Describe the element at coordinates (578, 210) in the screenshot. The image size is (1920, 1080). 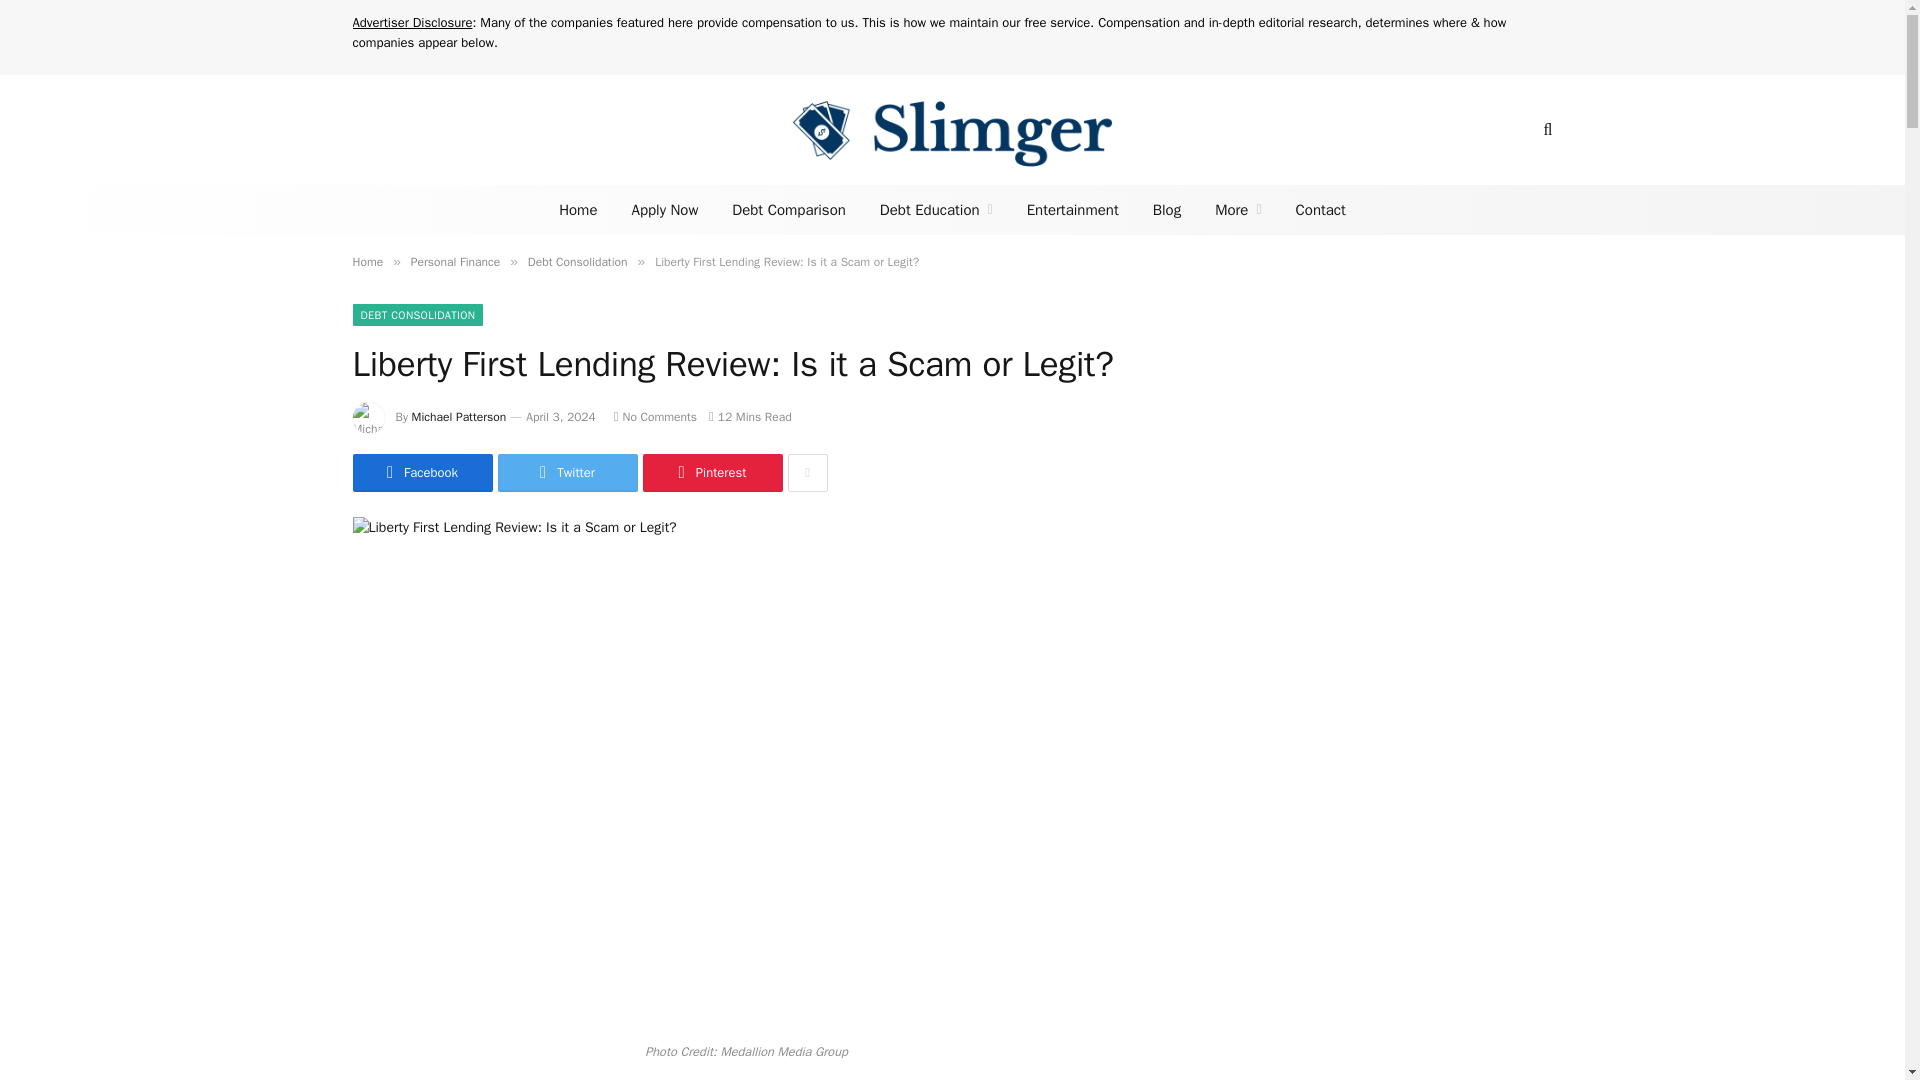
I see `Home` at that location.